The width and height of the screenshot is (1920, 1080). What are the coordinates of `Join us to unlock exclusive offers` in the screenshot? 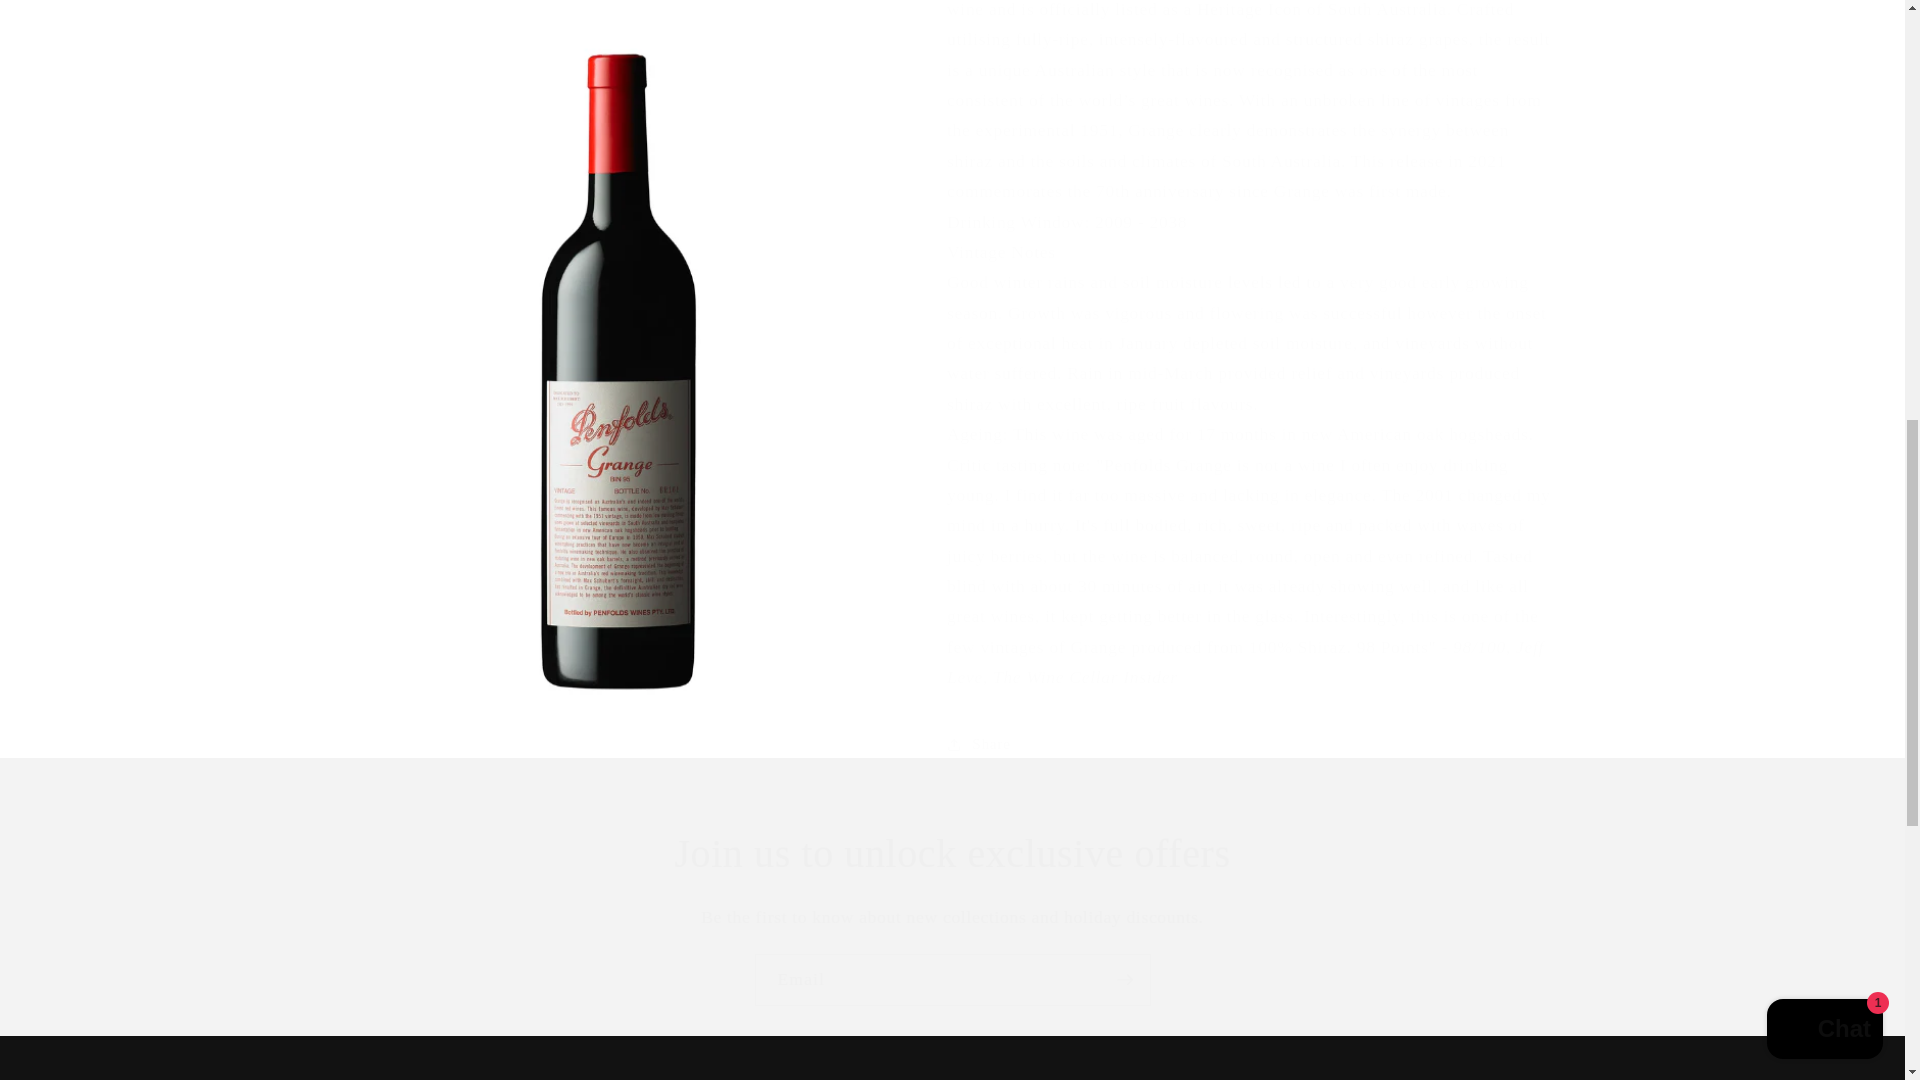 It's located at (952, 854).